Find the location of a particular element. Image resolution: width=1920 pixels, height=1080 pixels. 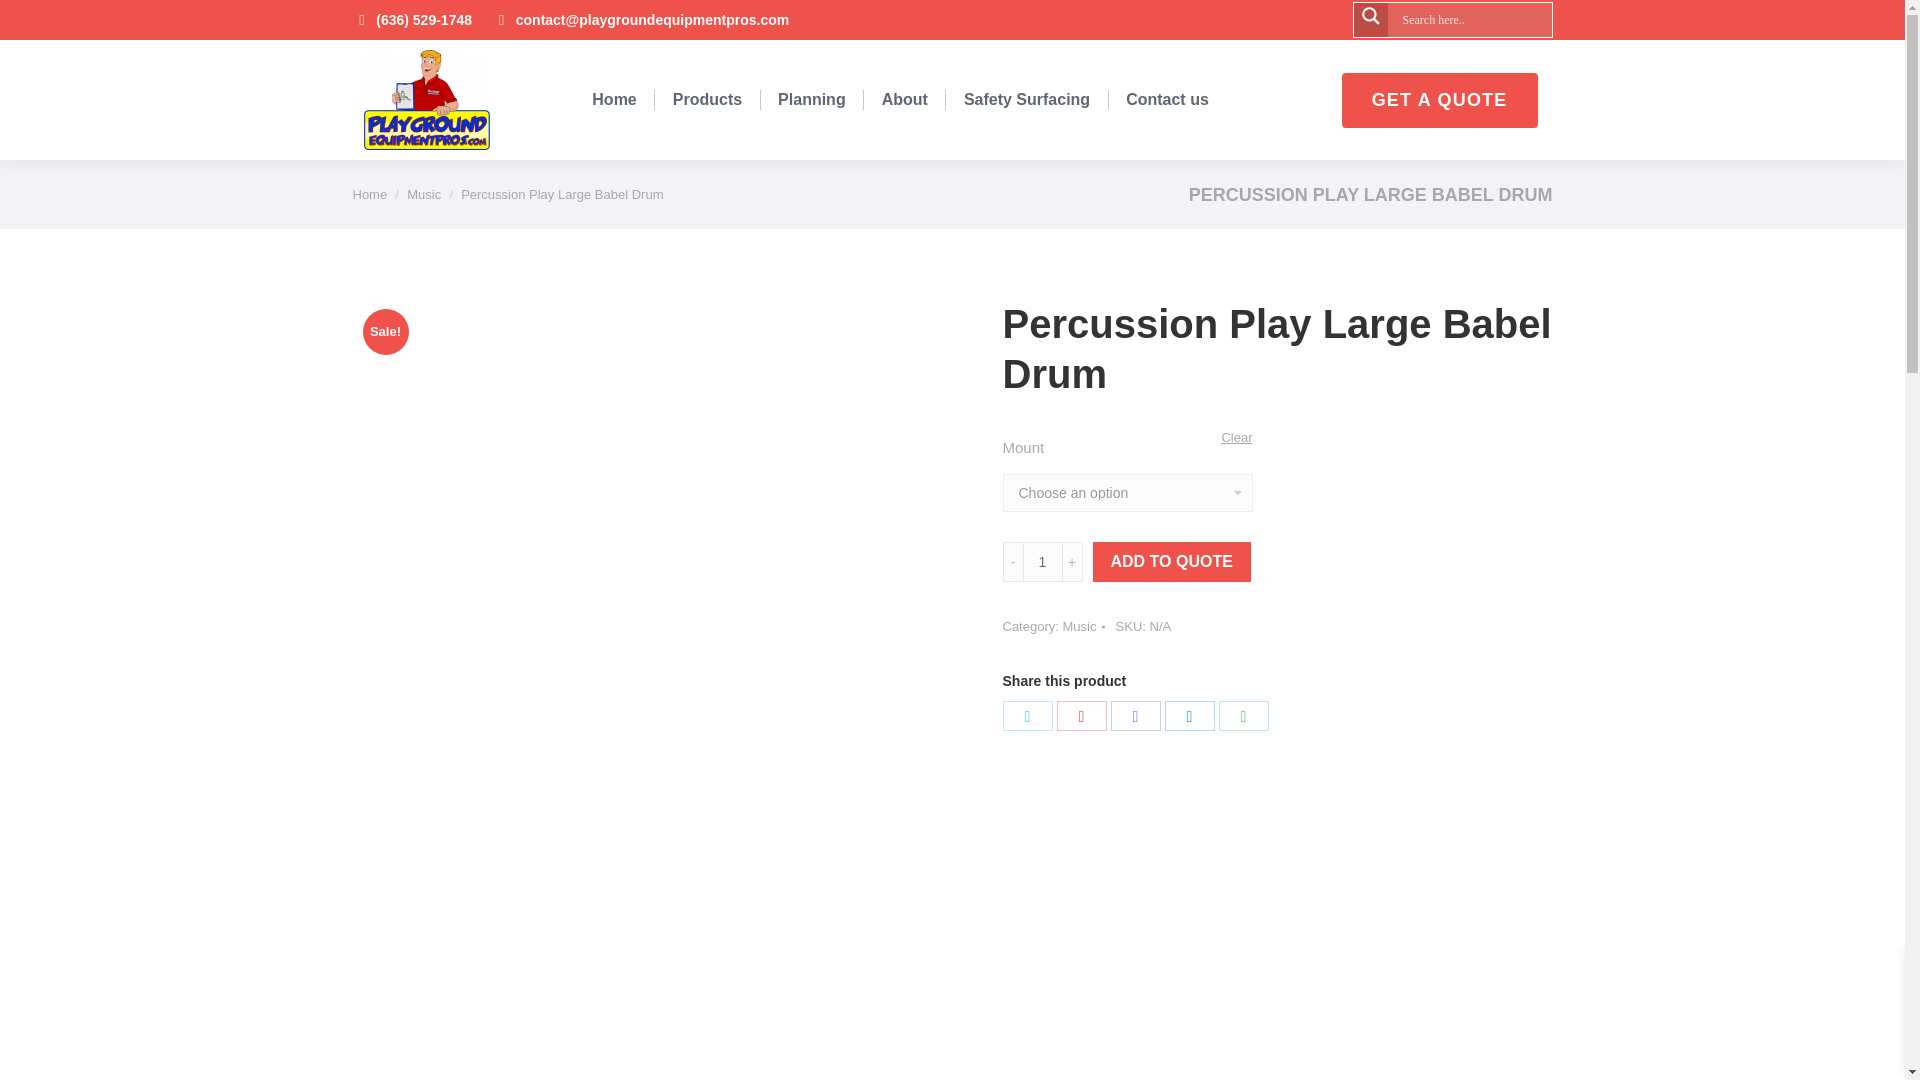

Qty is located at coordinates (1041, 562).